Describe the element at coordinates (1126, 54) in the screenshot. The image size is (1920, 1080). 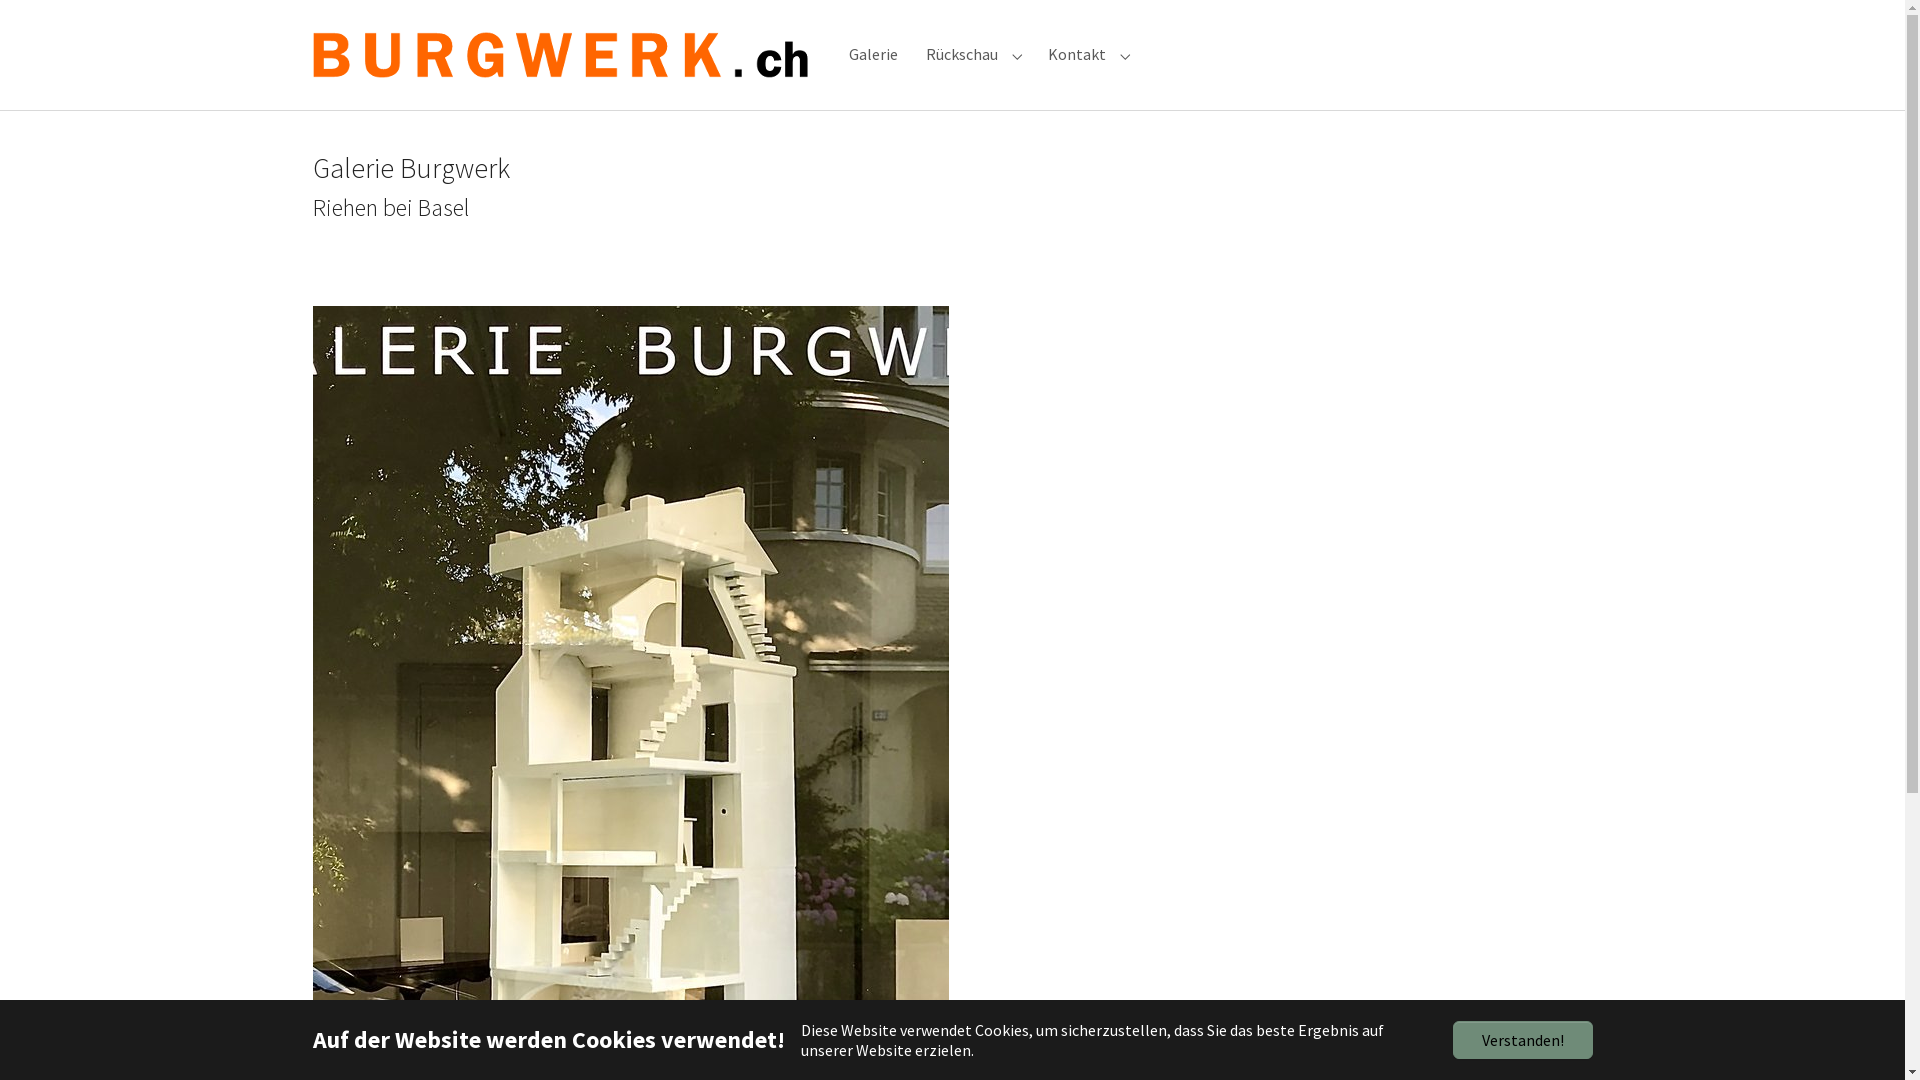
I see `Submenu for "Kontakt"` at that location.